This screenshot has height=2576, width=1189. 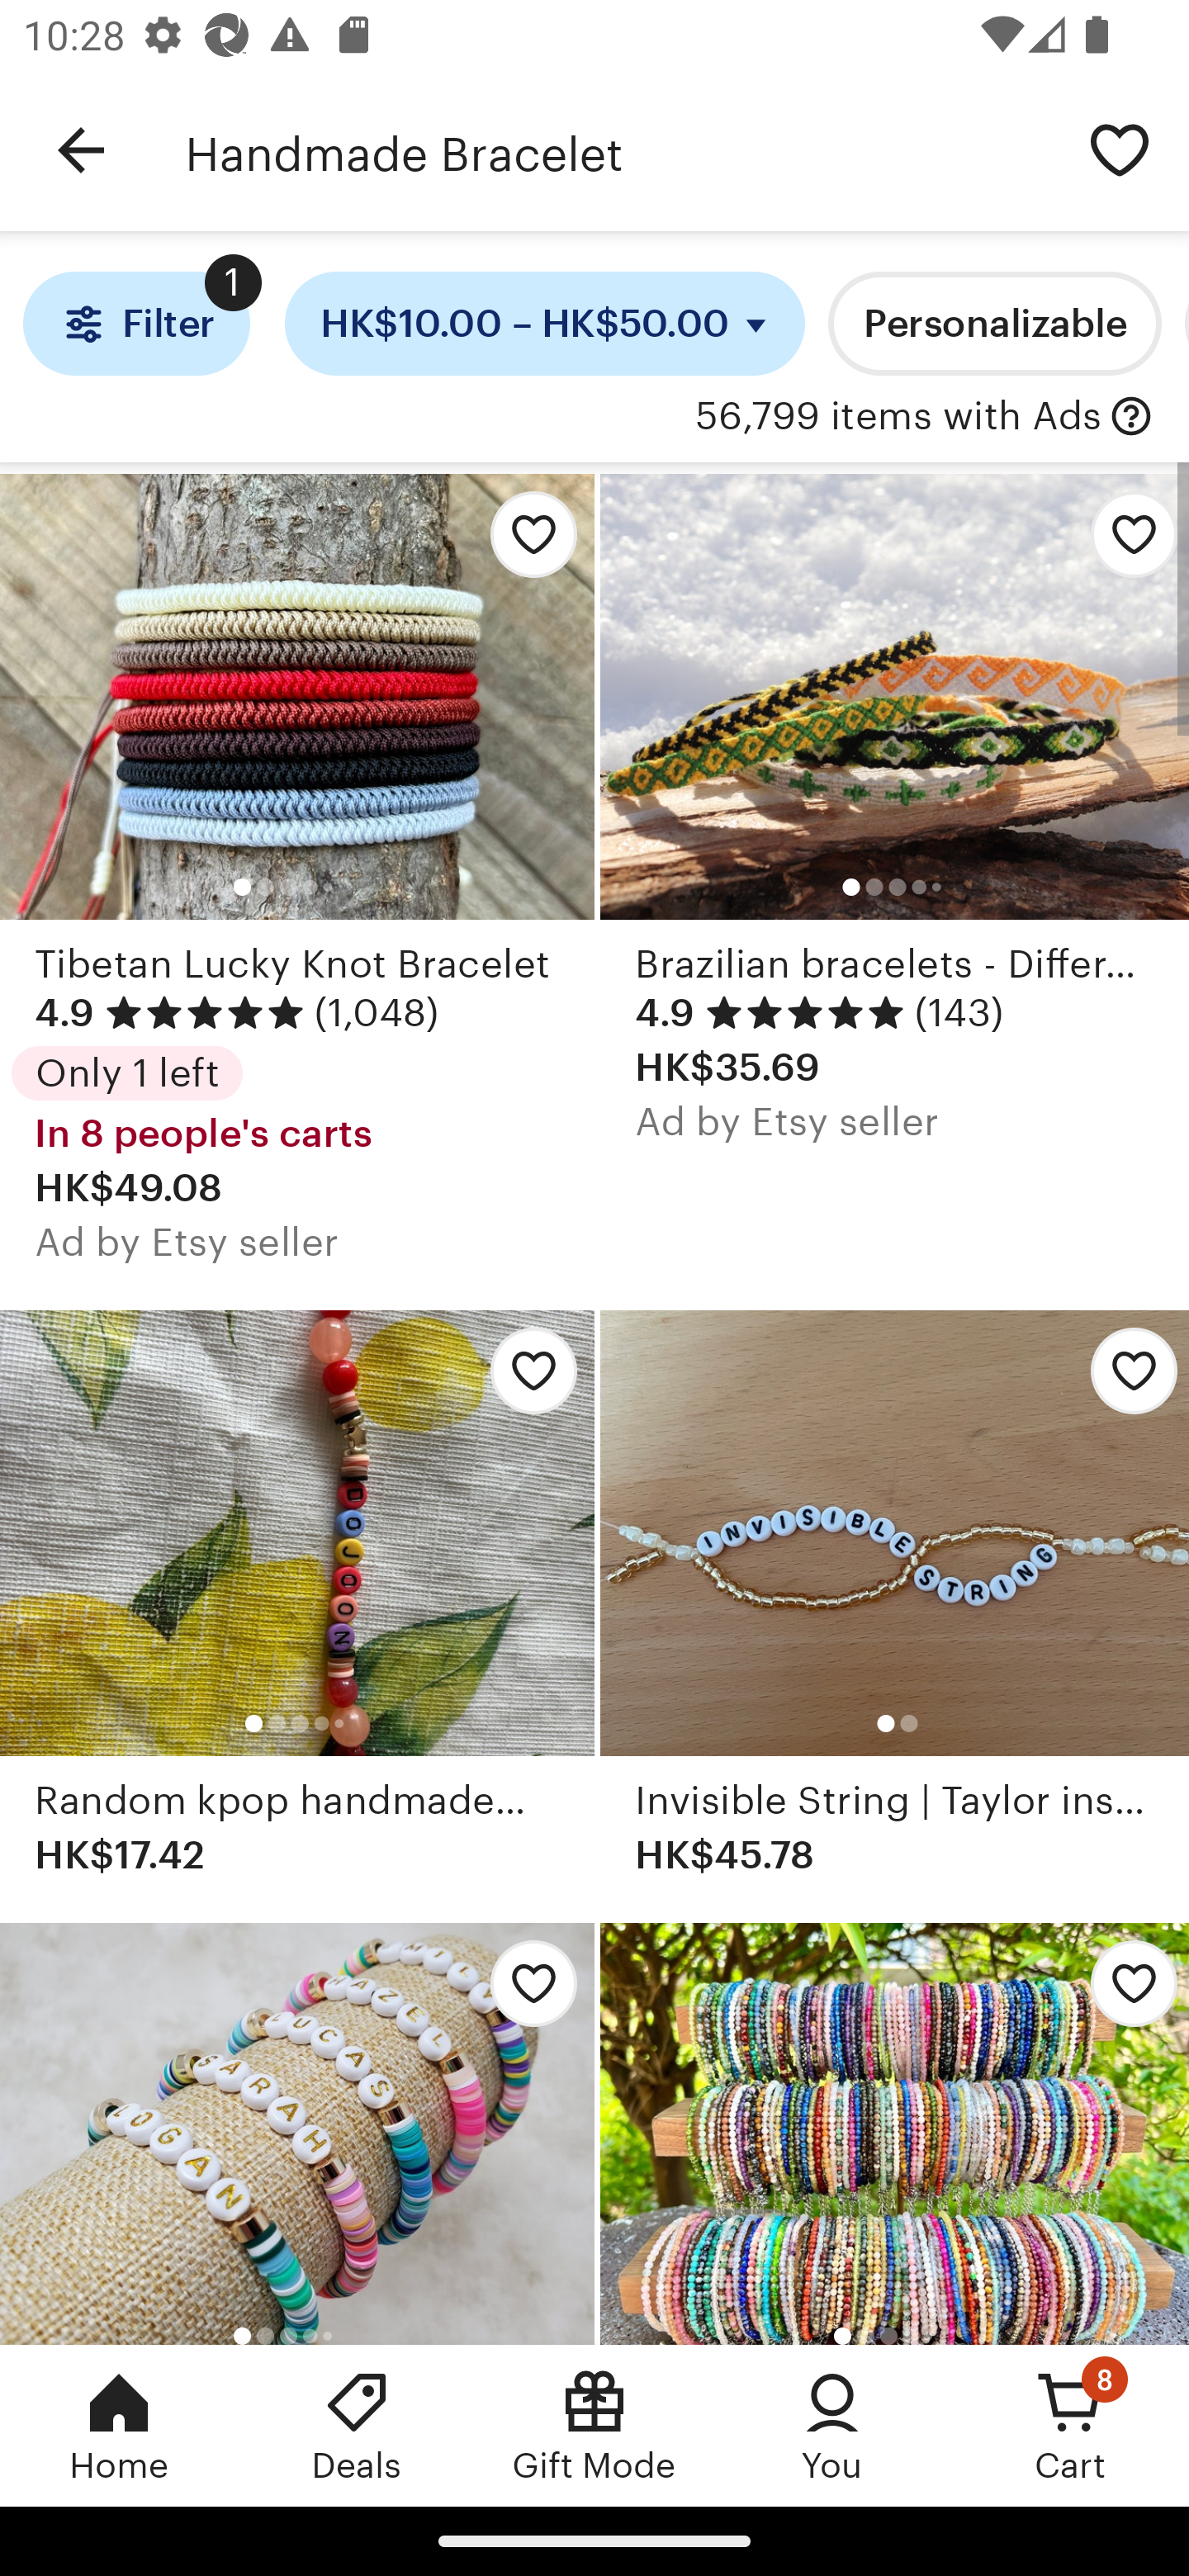 I want to click on Navigate up, so click(x=81, y=150).